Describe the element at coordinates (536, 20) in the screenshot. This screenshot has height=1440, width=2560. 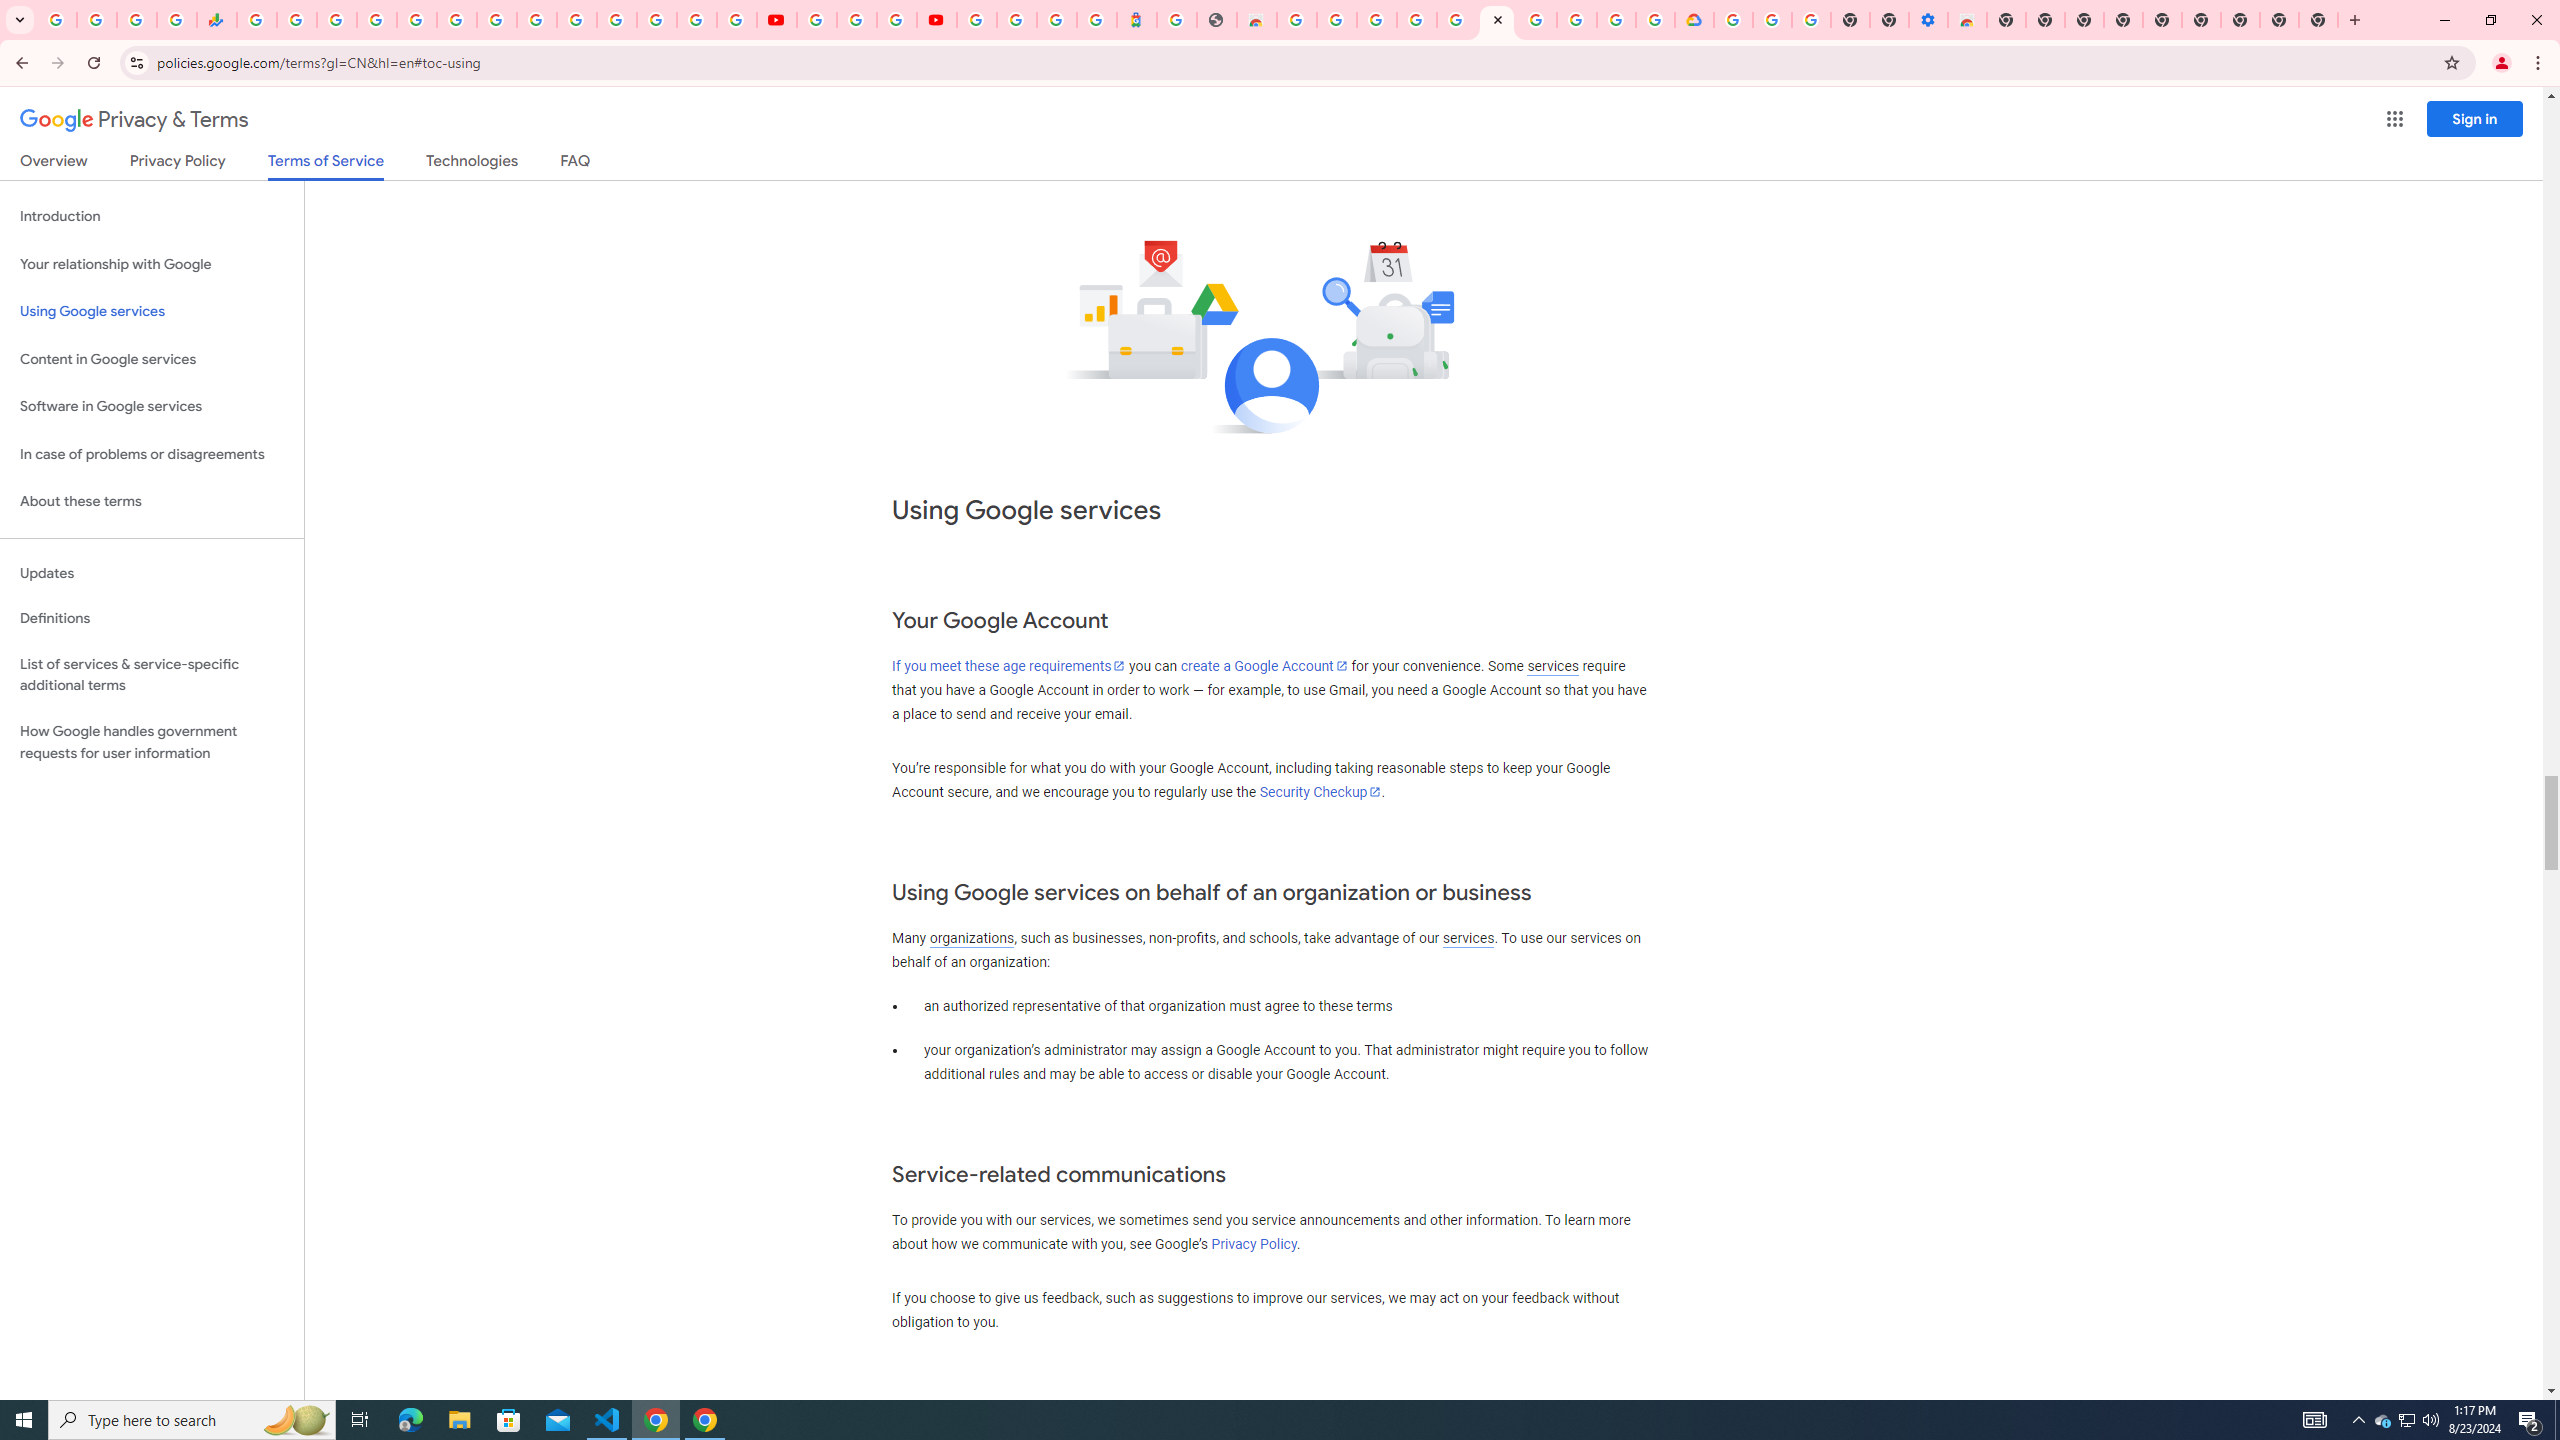
I see `YouTube` at that location.